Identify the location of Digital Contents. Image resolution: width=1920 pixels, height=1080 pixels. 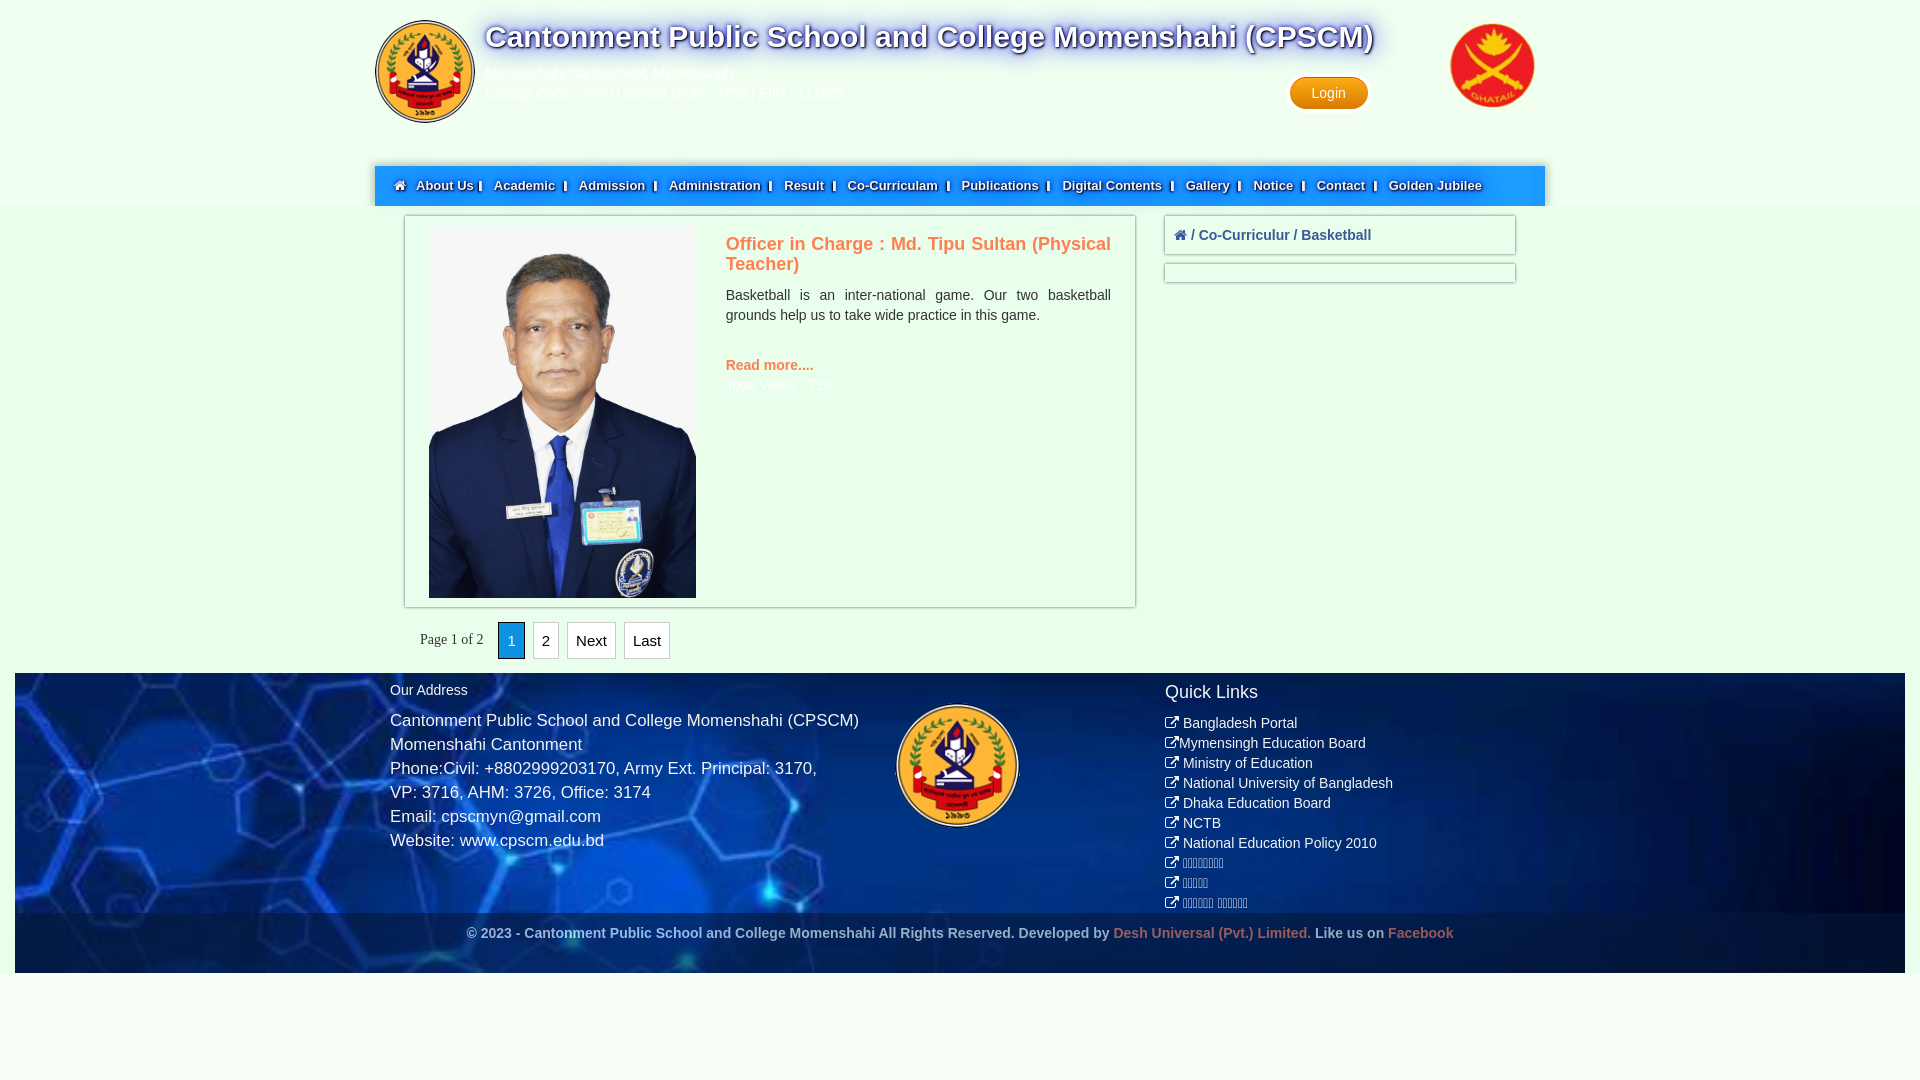
(1118, 186).